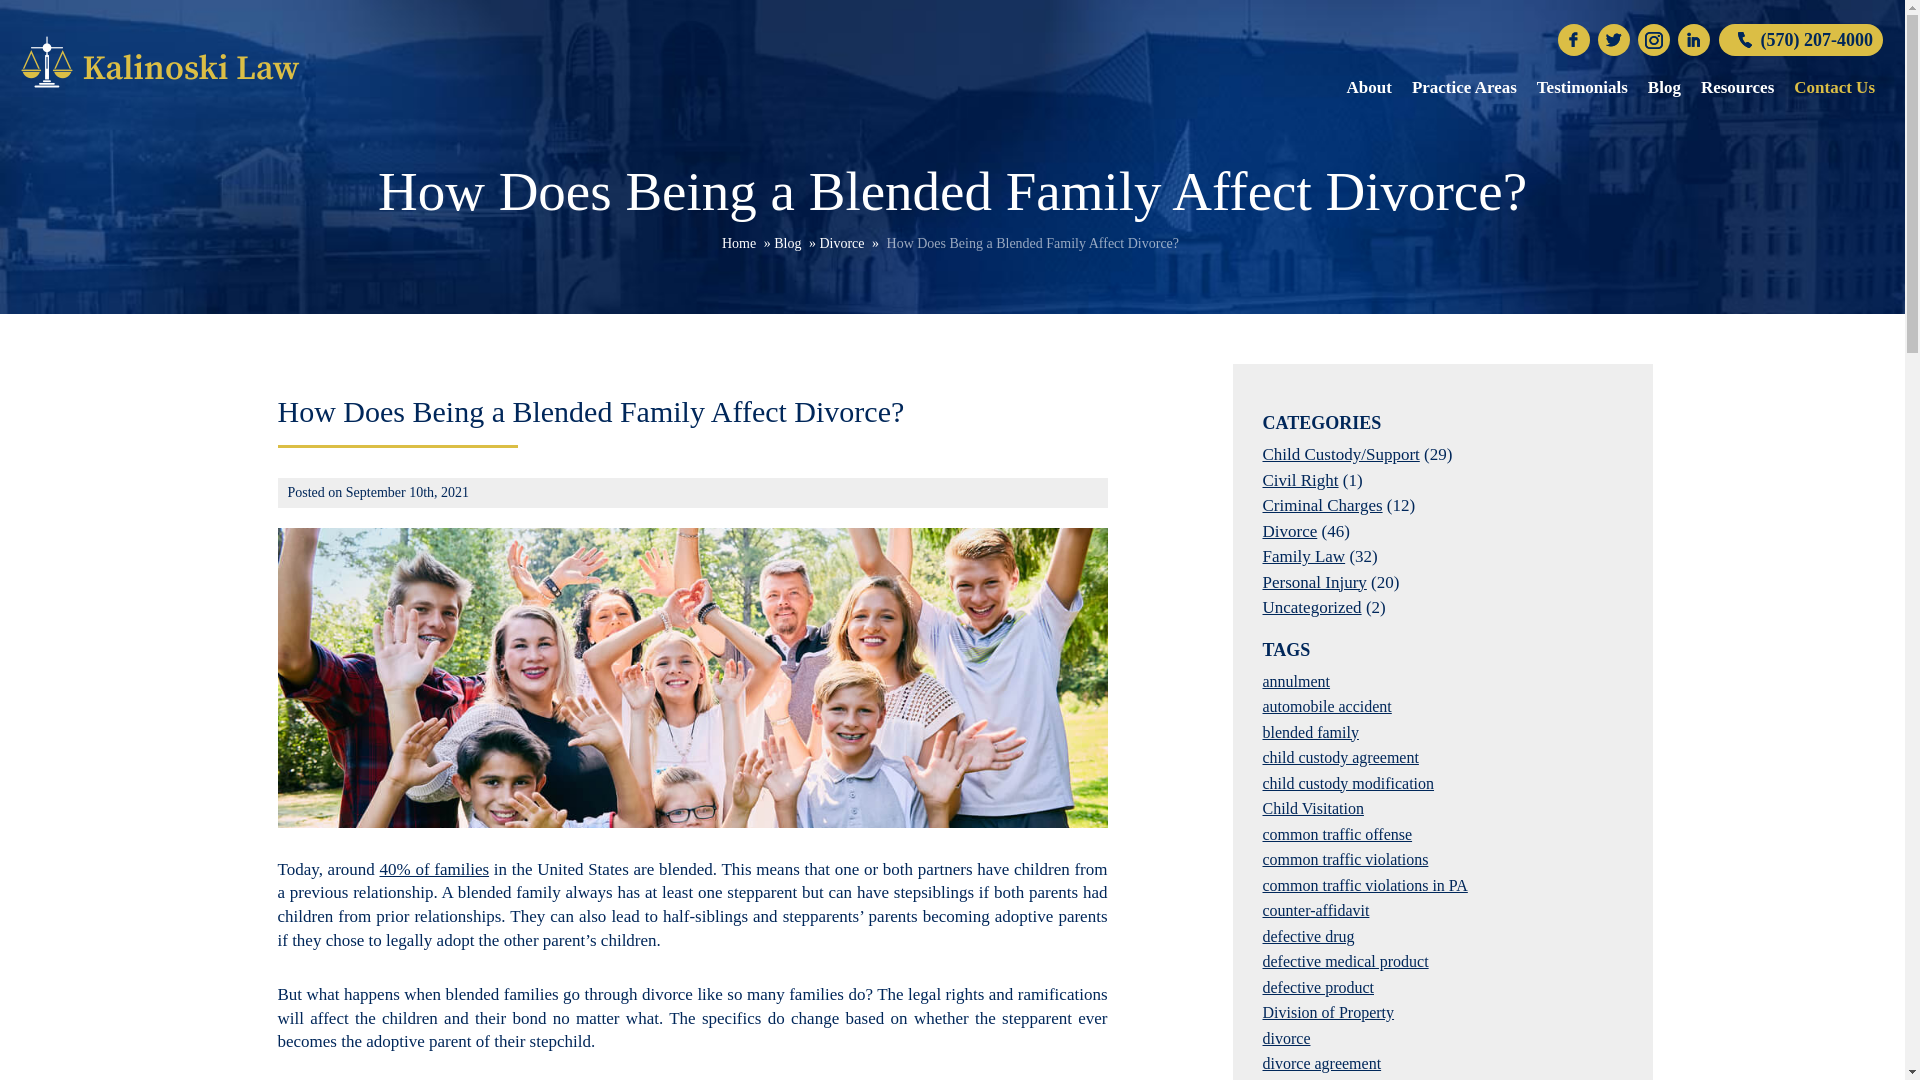 The width and height of the screenshot is (1920, 1080). Describe the element at coordinates (786, 243) in the screenshot. I see `Blog` at that location.